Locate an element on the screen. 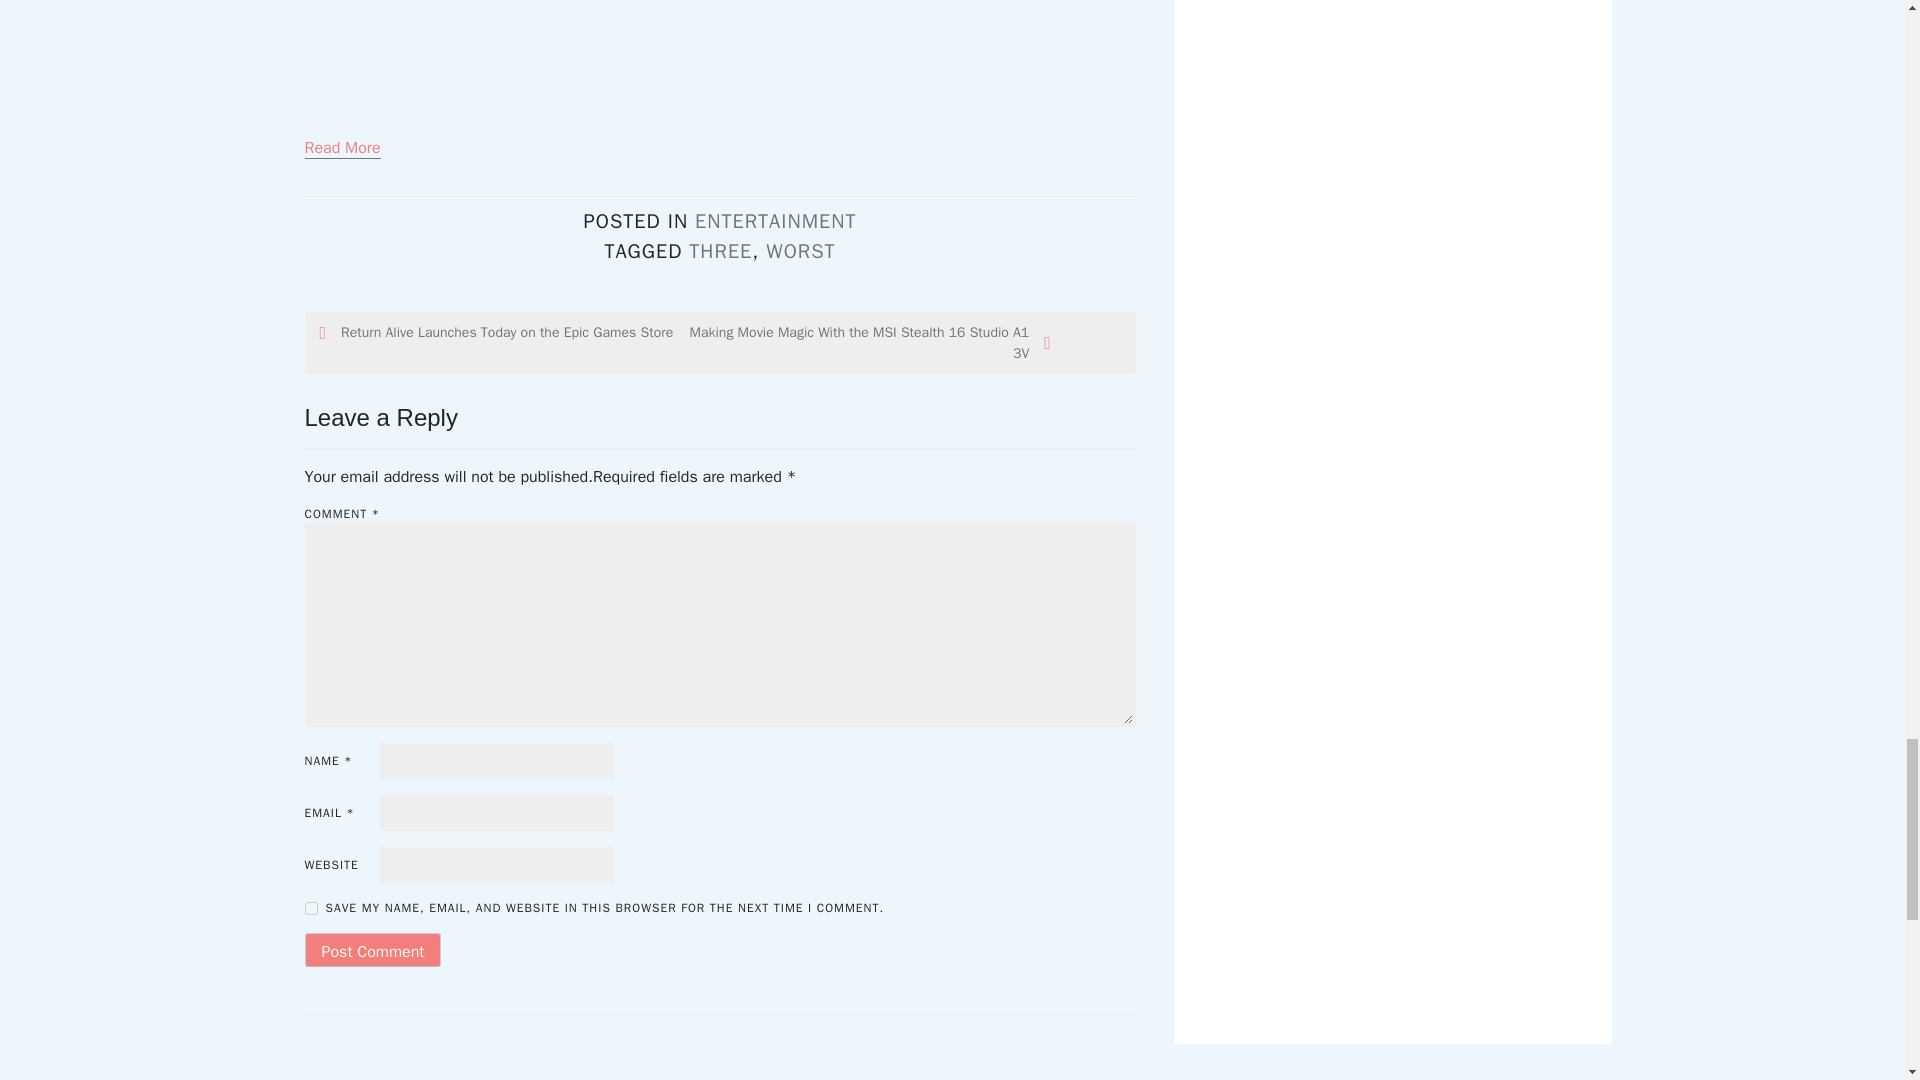 The width and height of the screenshot is (1920, 1080). Read More is located at coordinates (342, 148).